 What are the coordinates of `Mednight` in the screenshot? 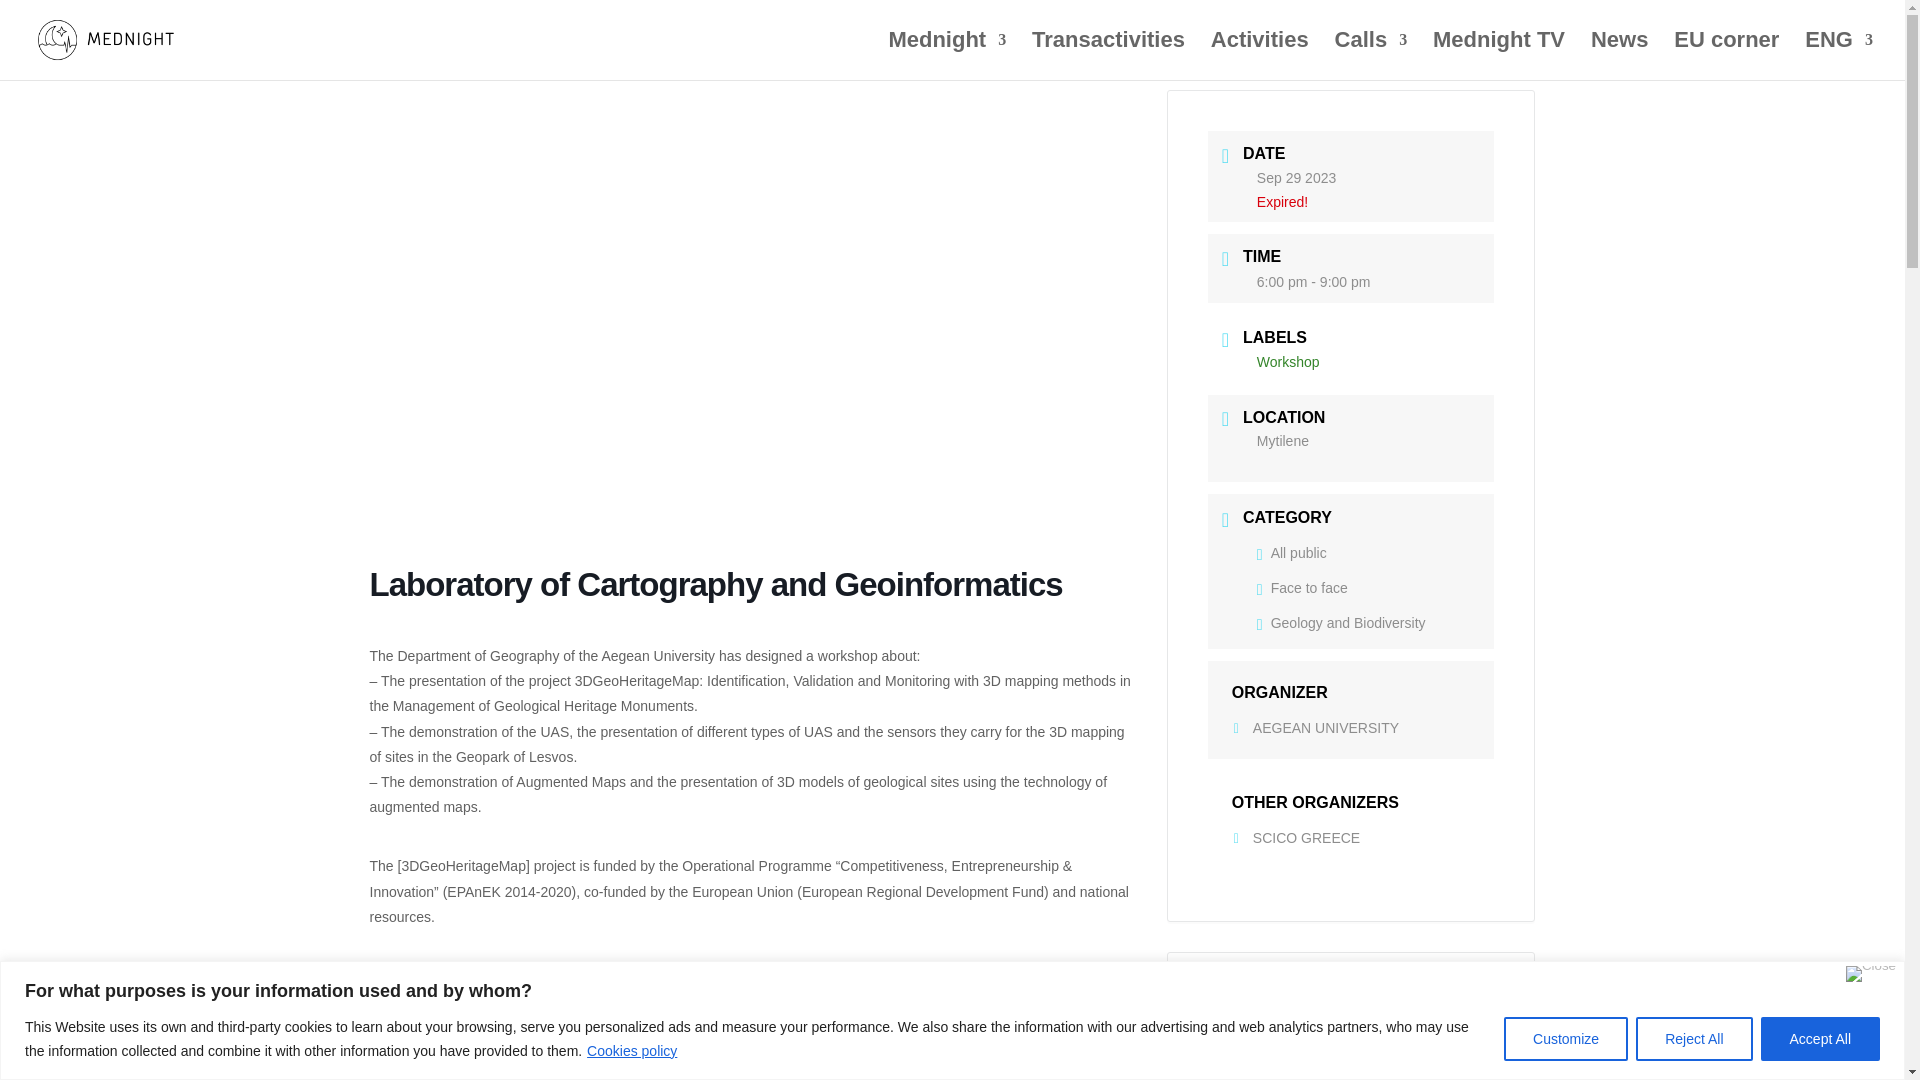 It's located at (946, 56).